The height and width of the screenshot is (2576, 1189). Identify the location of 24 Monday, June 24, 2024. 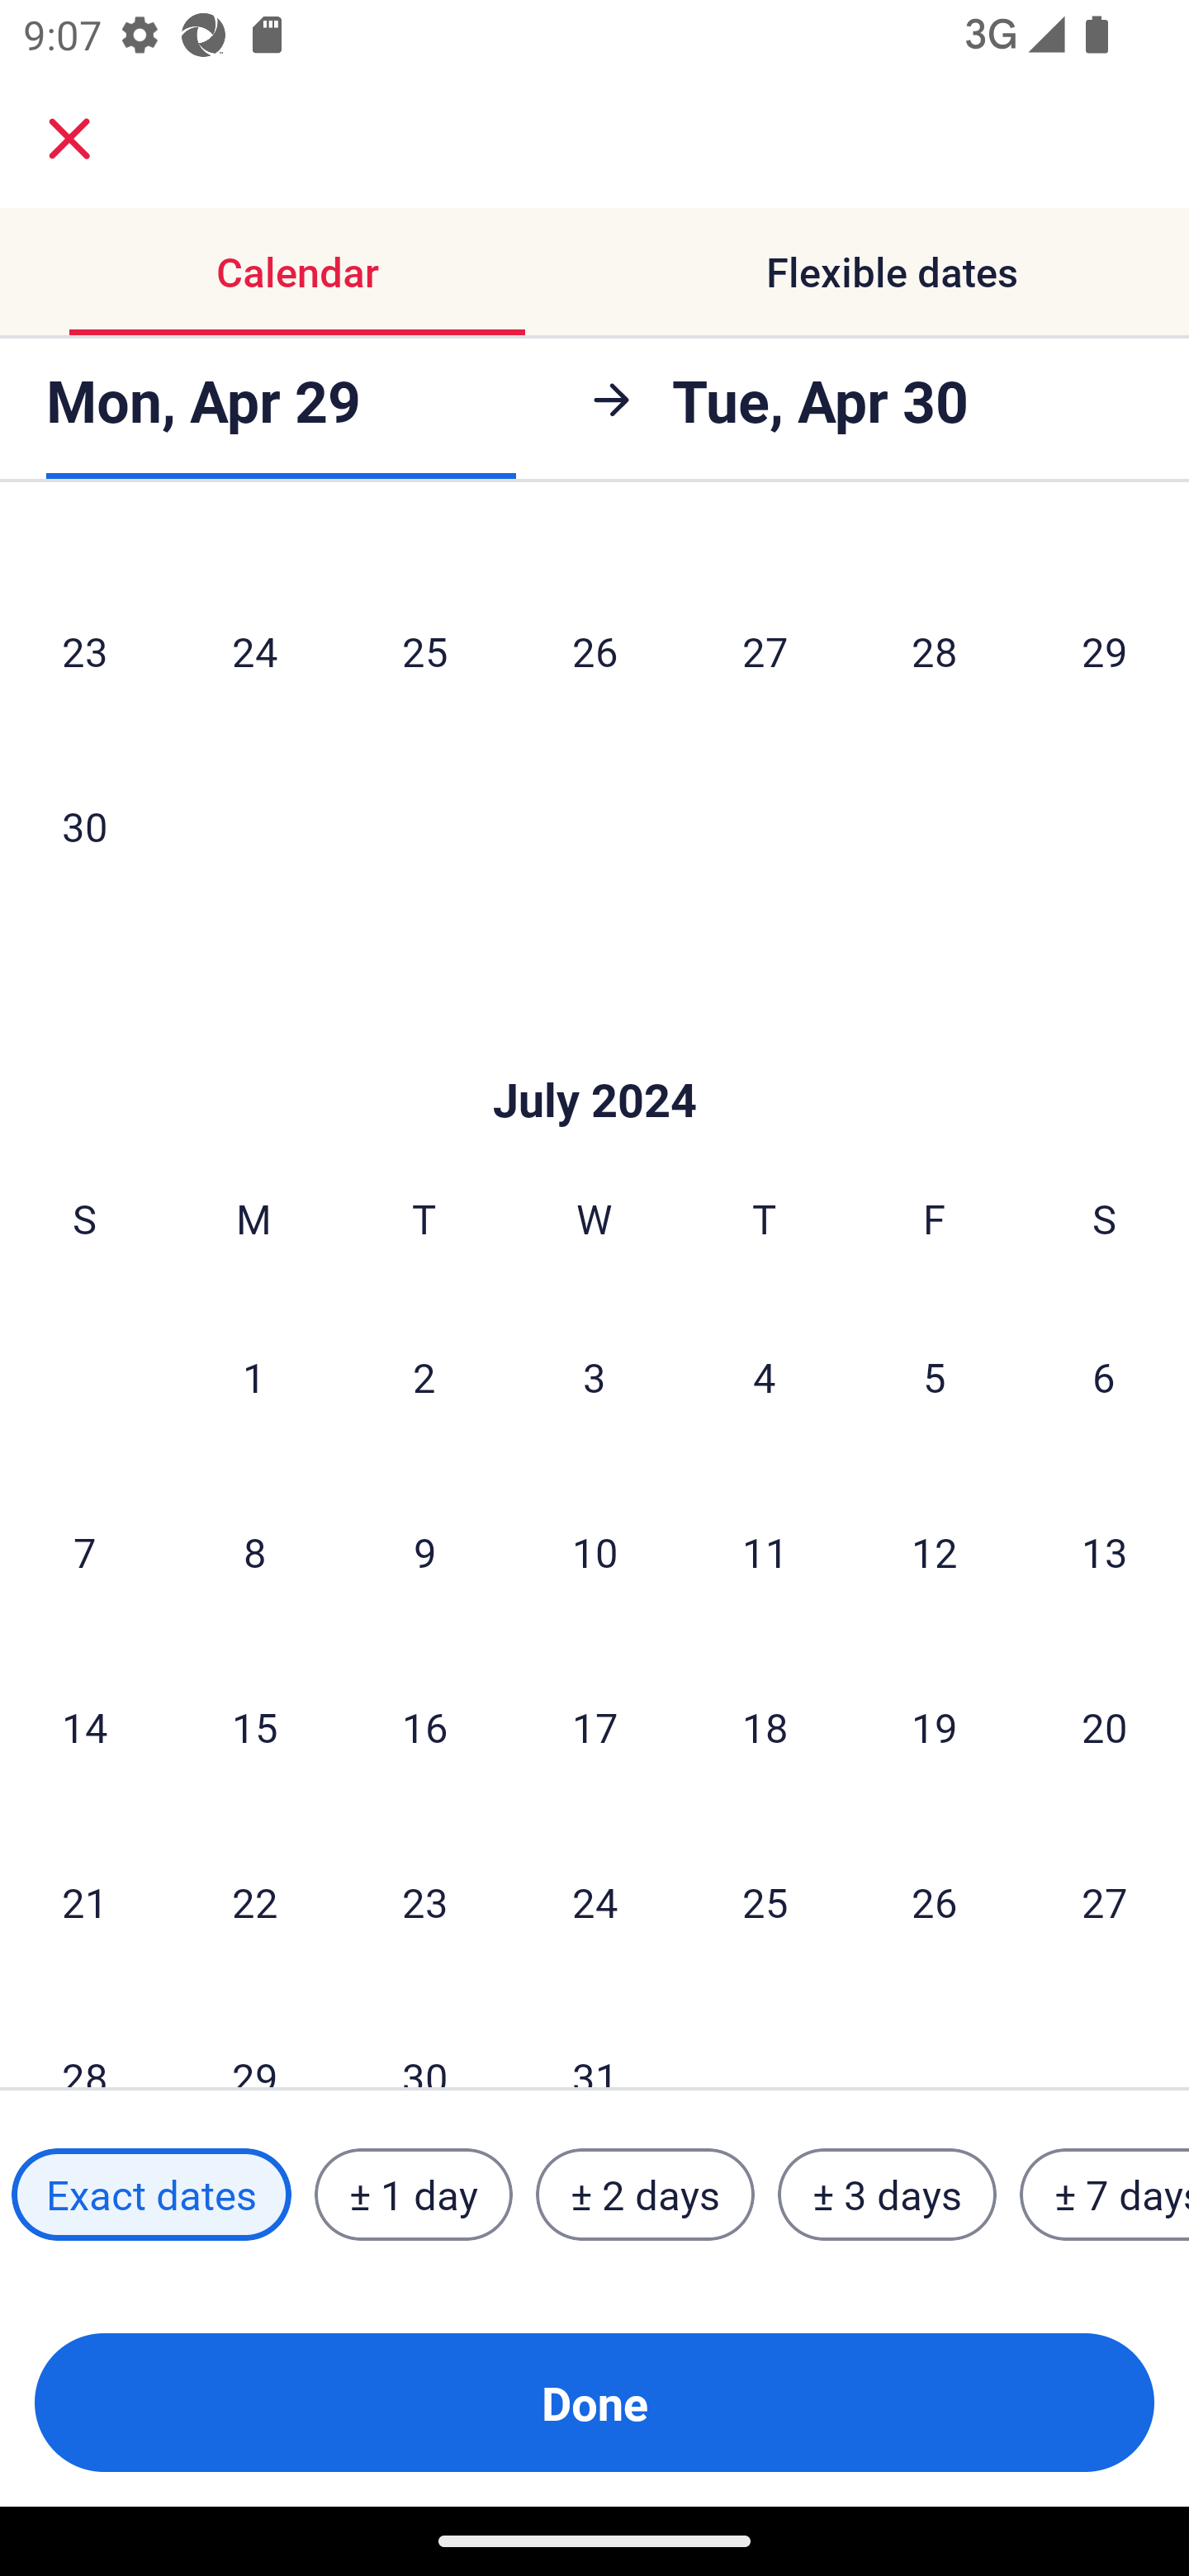
(254, 651).